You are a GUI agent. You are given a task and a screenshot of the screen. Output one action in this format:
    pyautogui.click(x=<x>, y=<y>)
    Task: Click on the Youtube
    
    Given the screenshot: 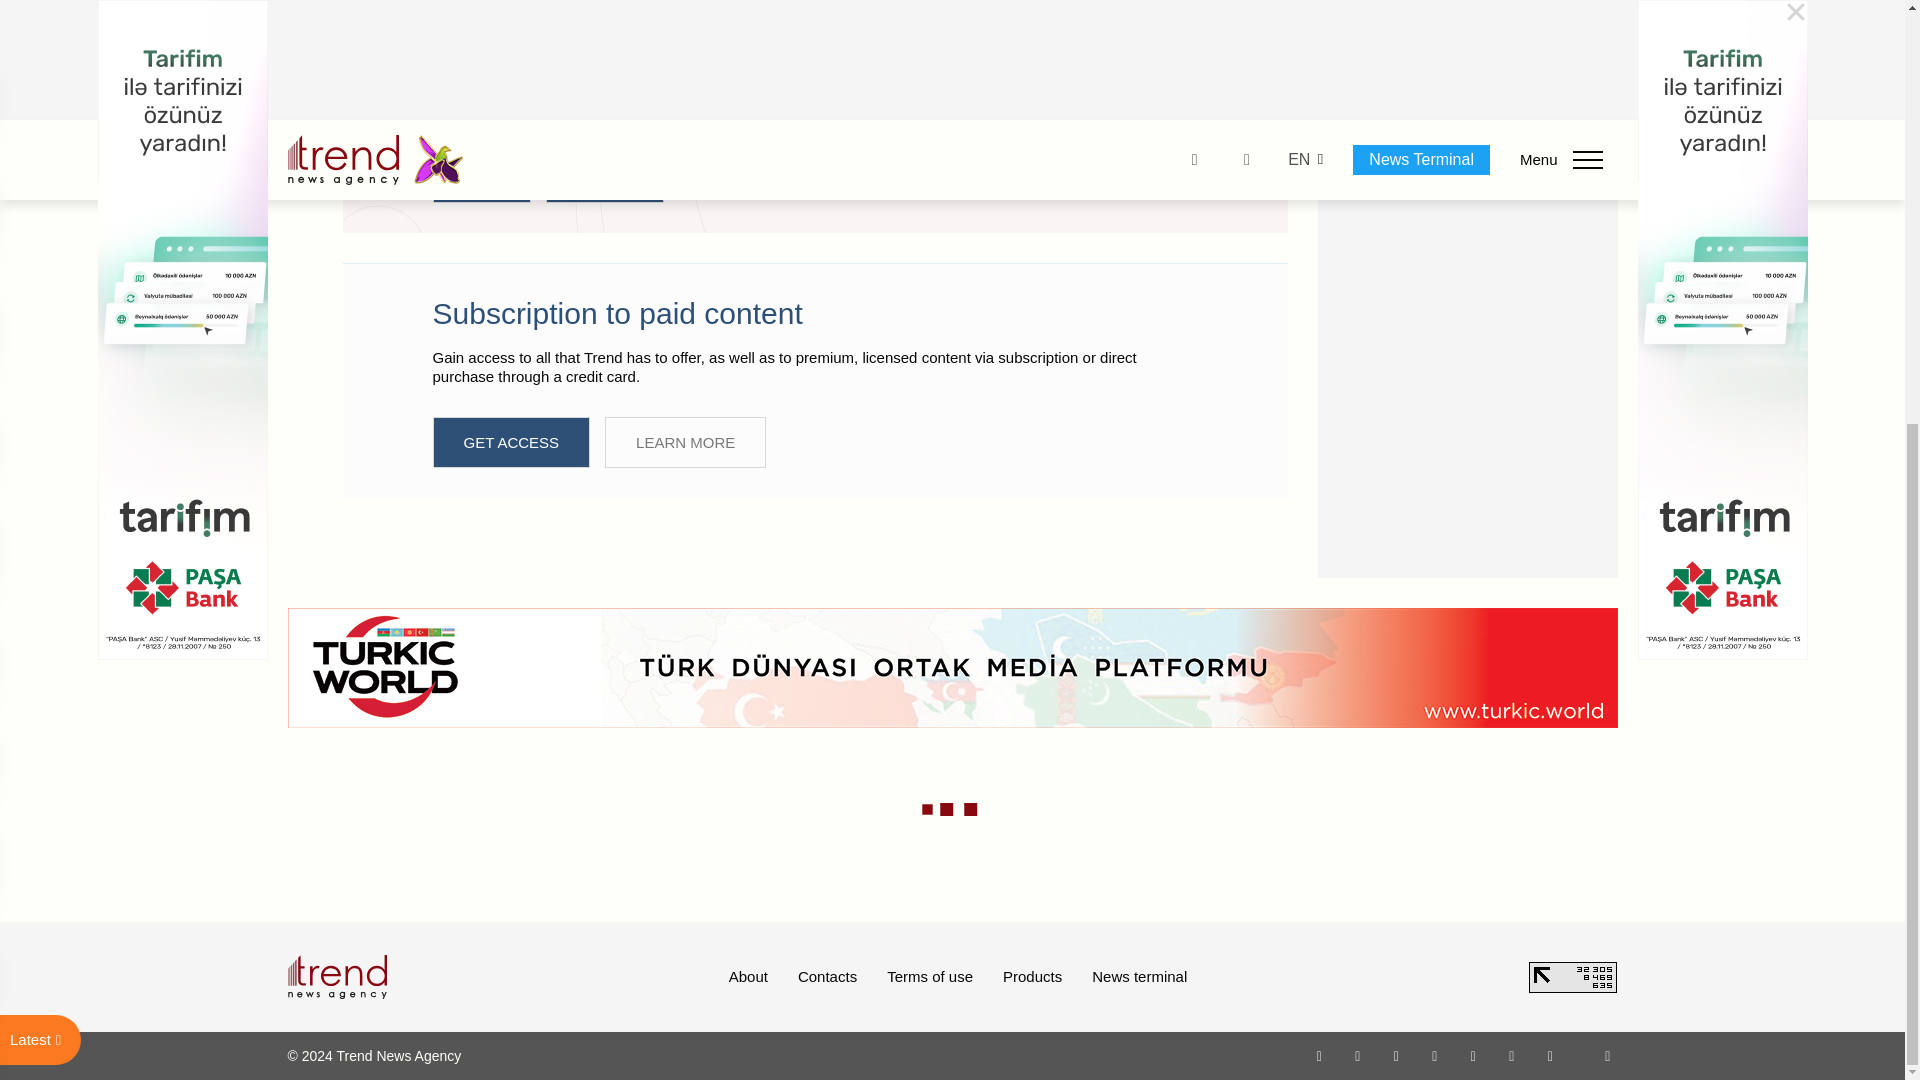 What is the action you would take?
    pyautogui.click(x=1434, y=1055)
    